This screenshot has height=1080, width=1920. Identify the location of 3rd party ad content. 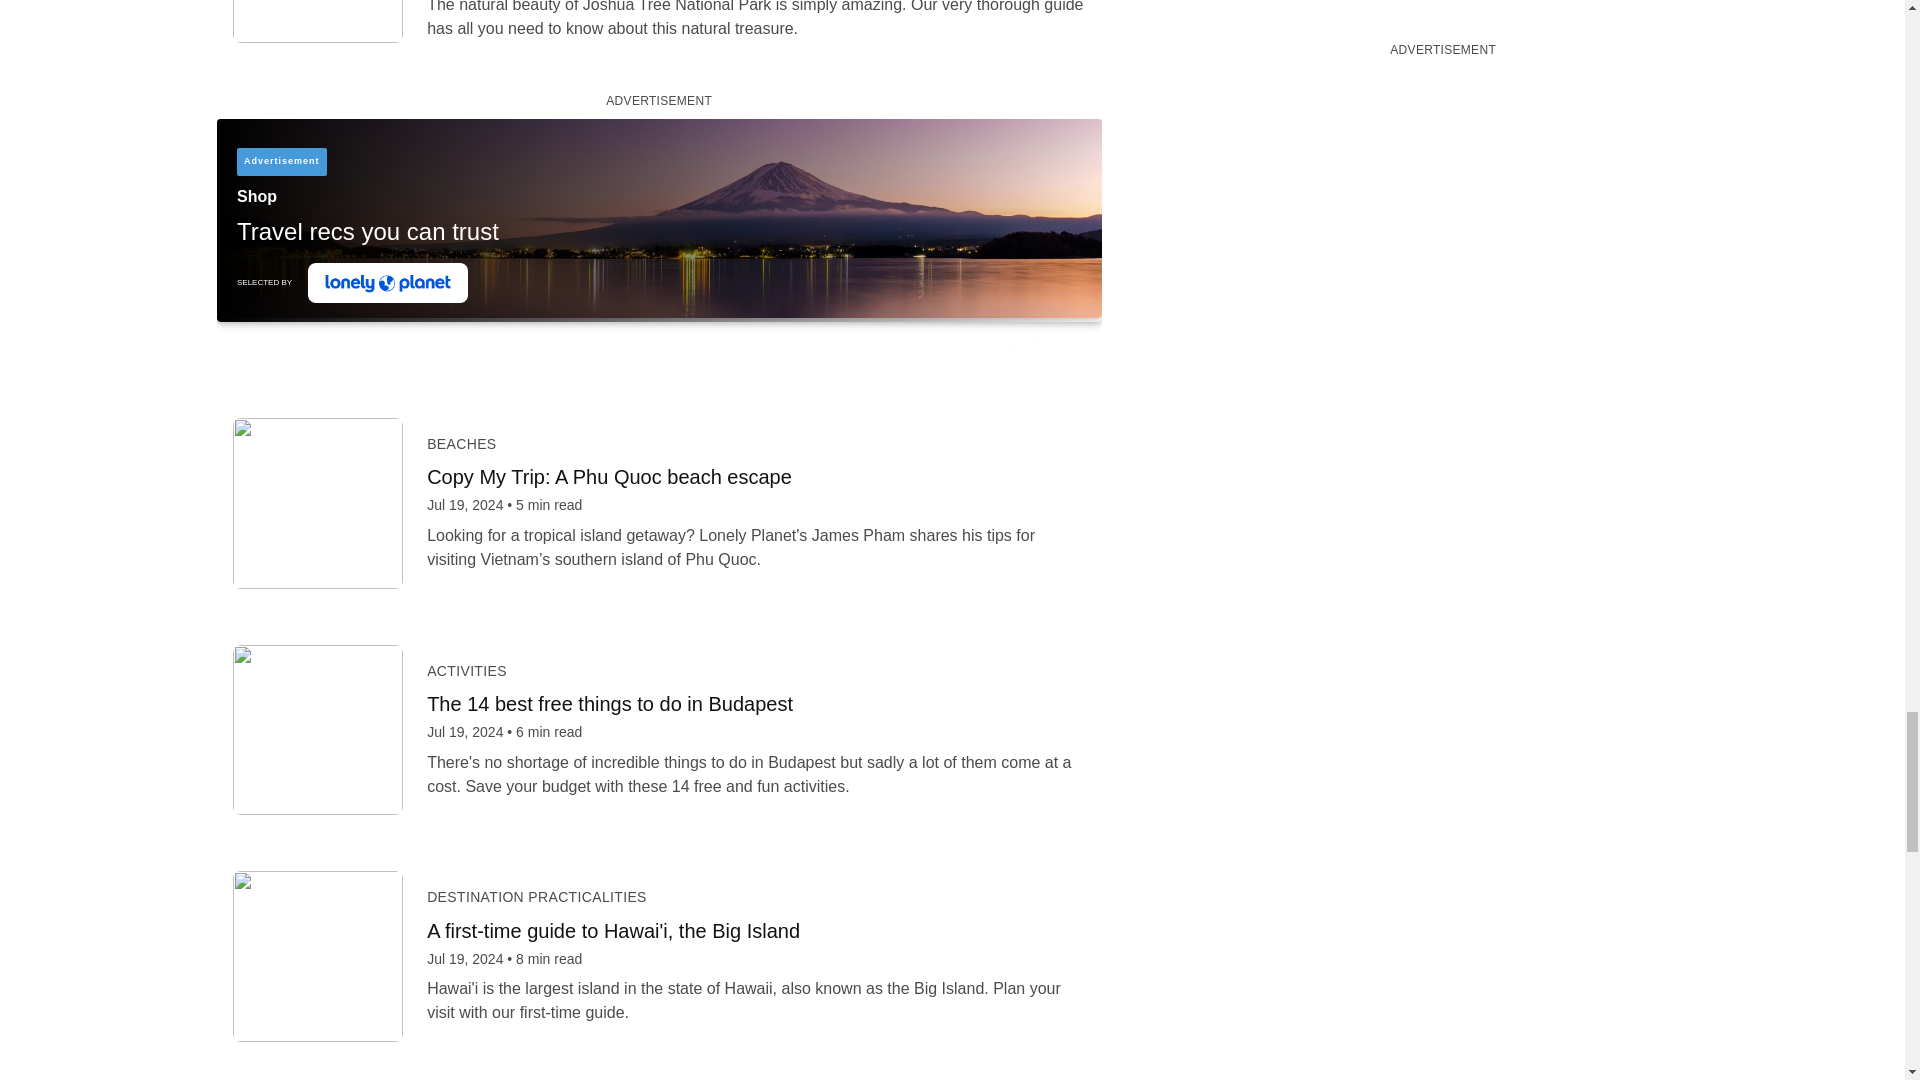
(658, 242).